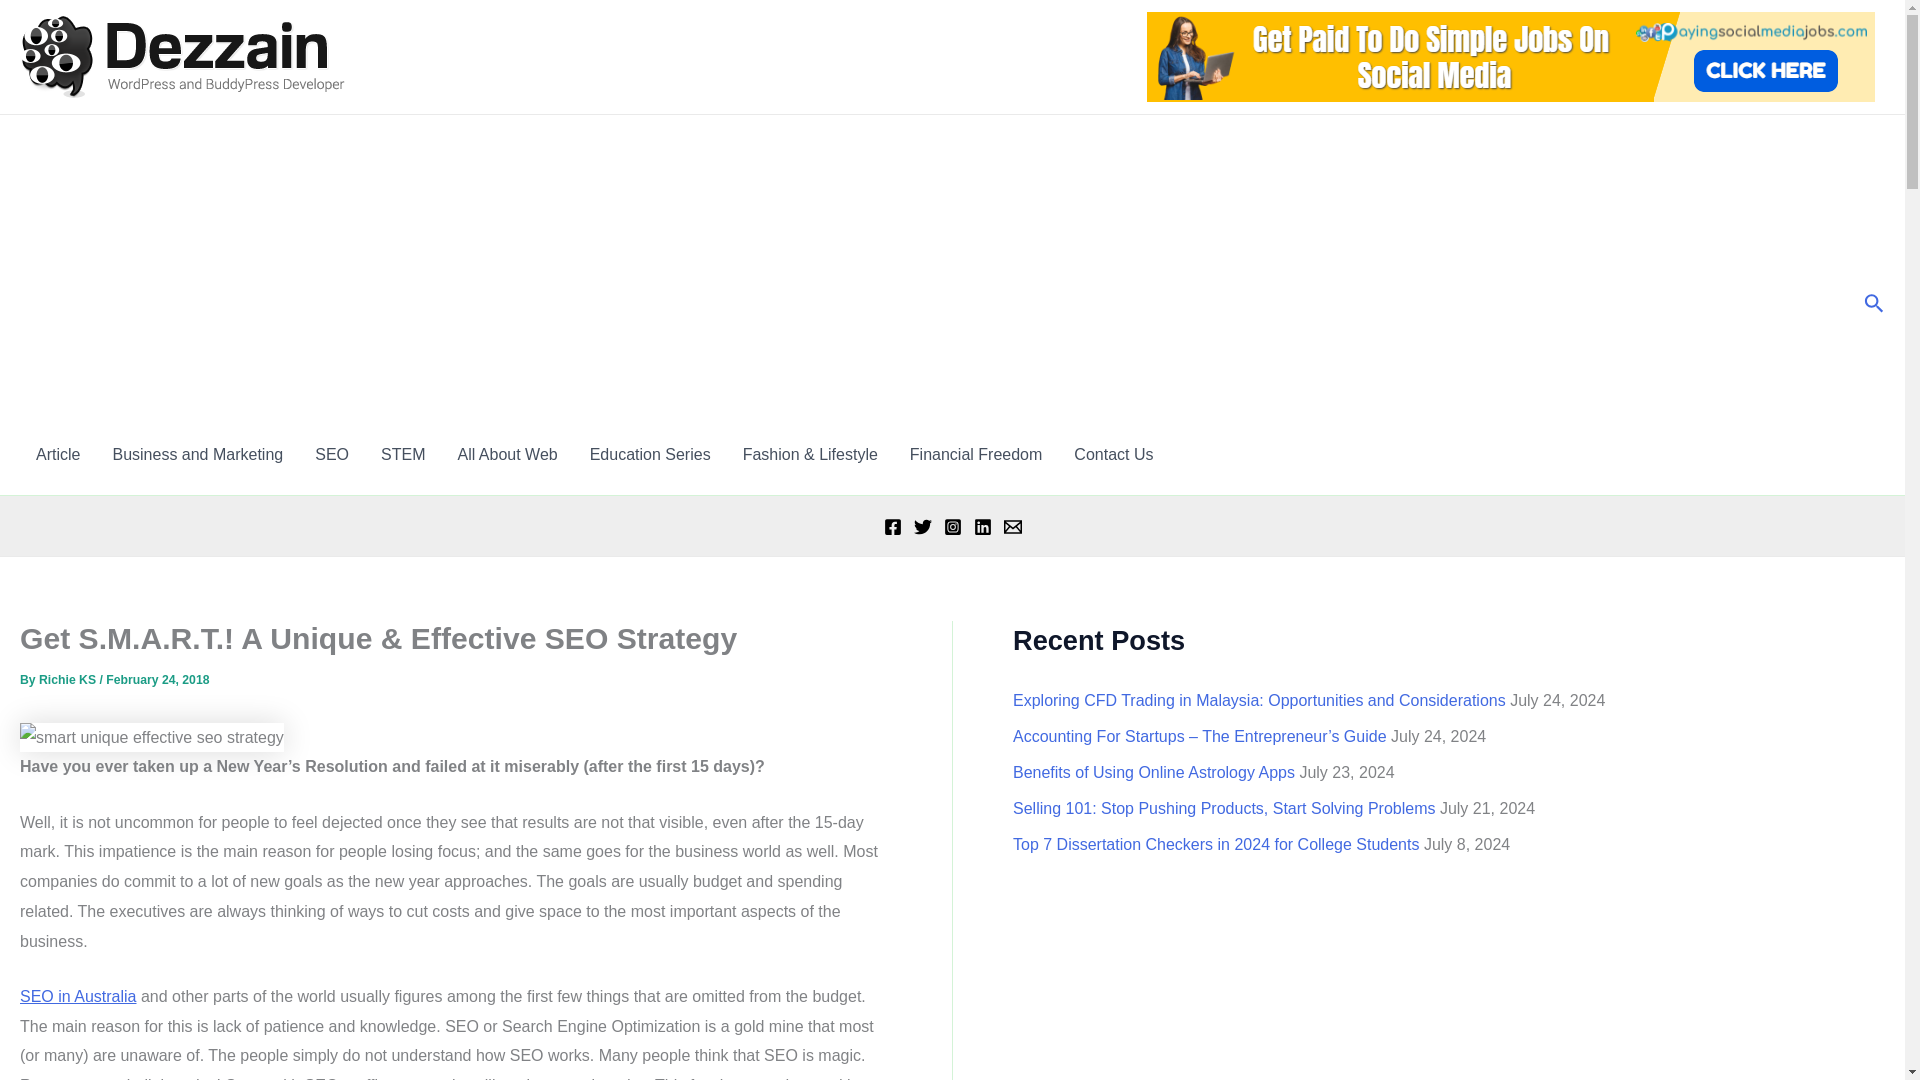 Image resolution: width=1920 pixels, height=1080 pixels. What do you see at coordinates (976, 454) in the screenshot?
I see `Financial Freedom` at bounding box center [976, 454].